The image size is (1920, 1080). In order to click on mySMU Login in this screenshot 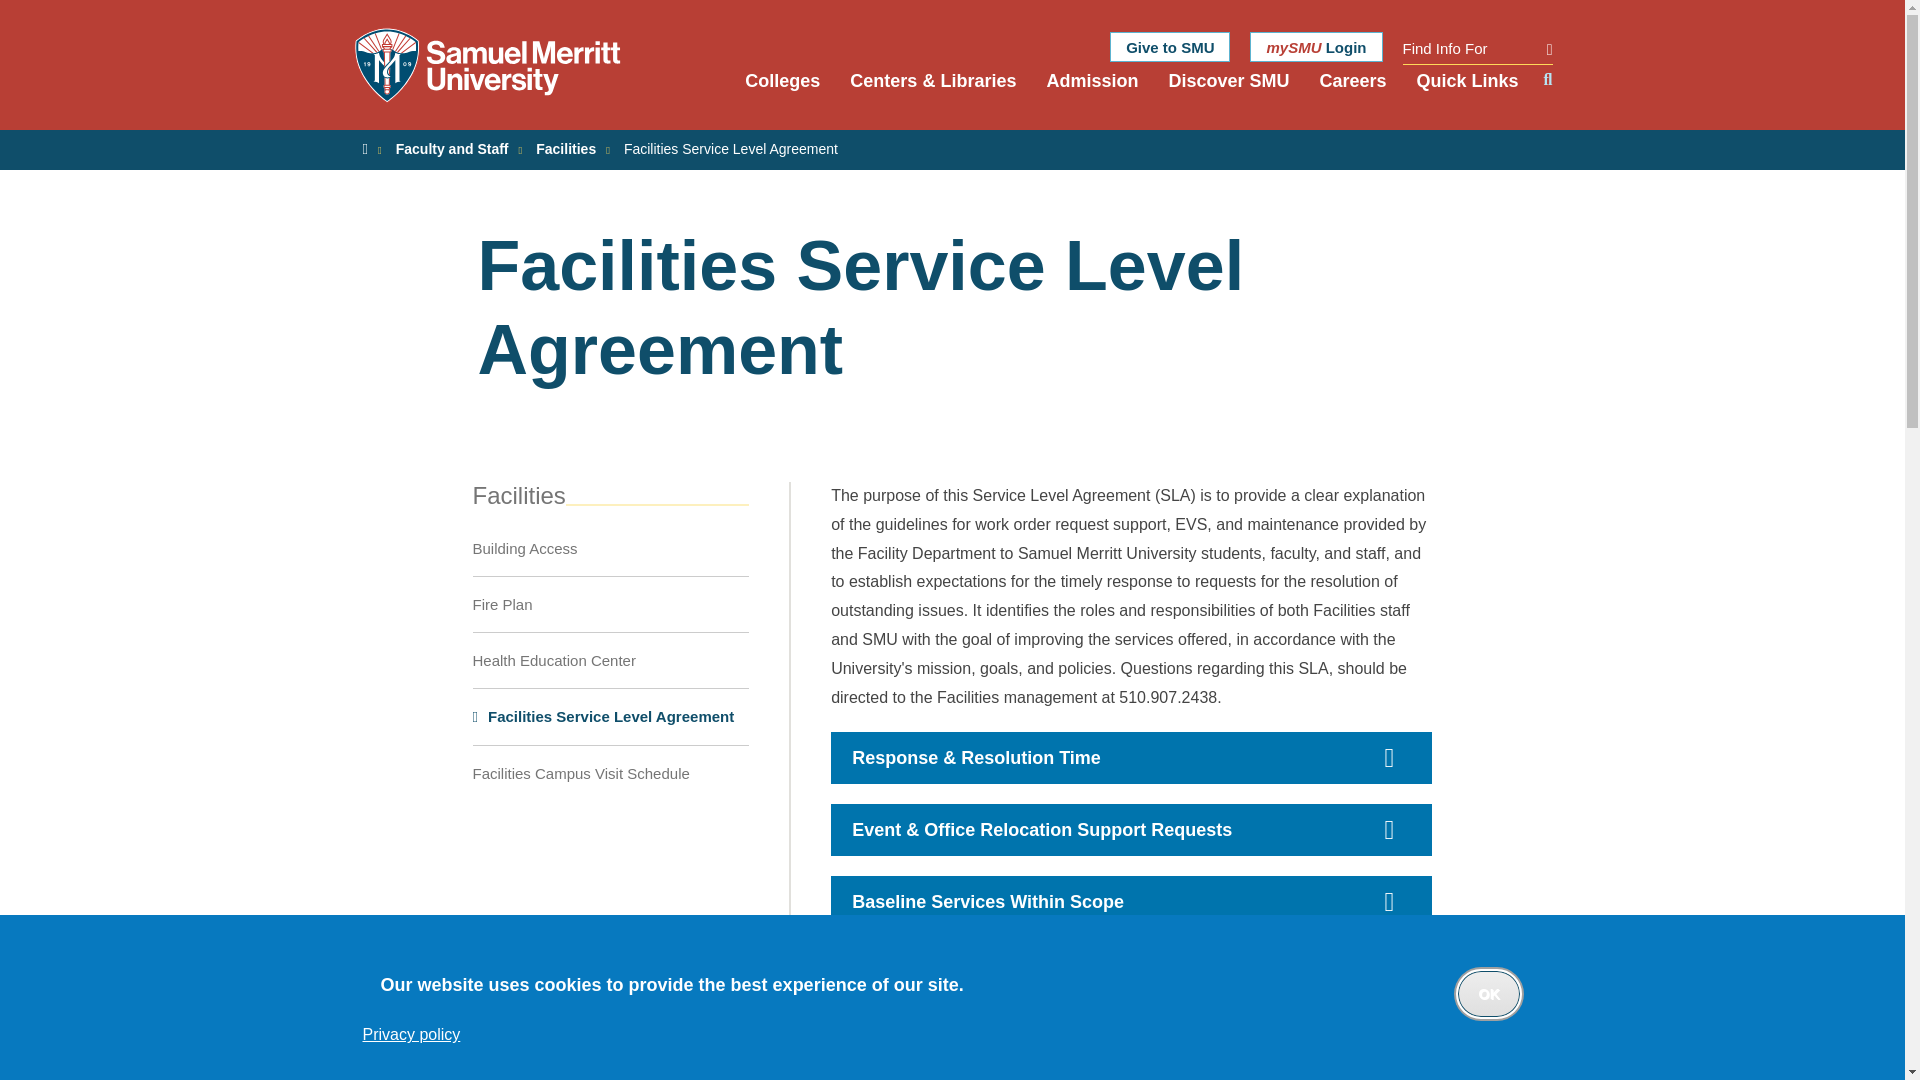, I will do `click(1316, 46)`.